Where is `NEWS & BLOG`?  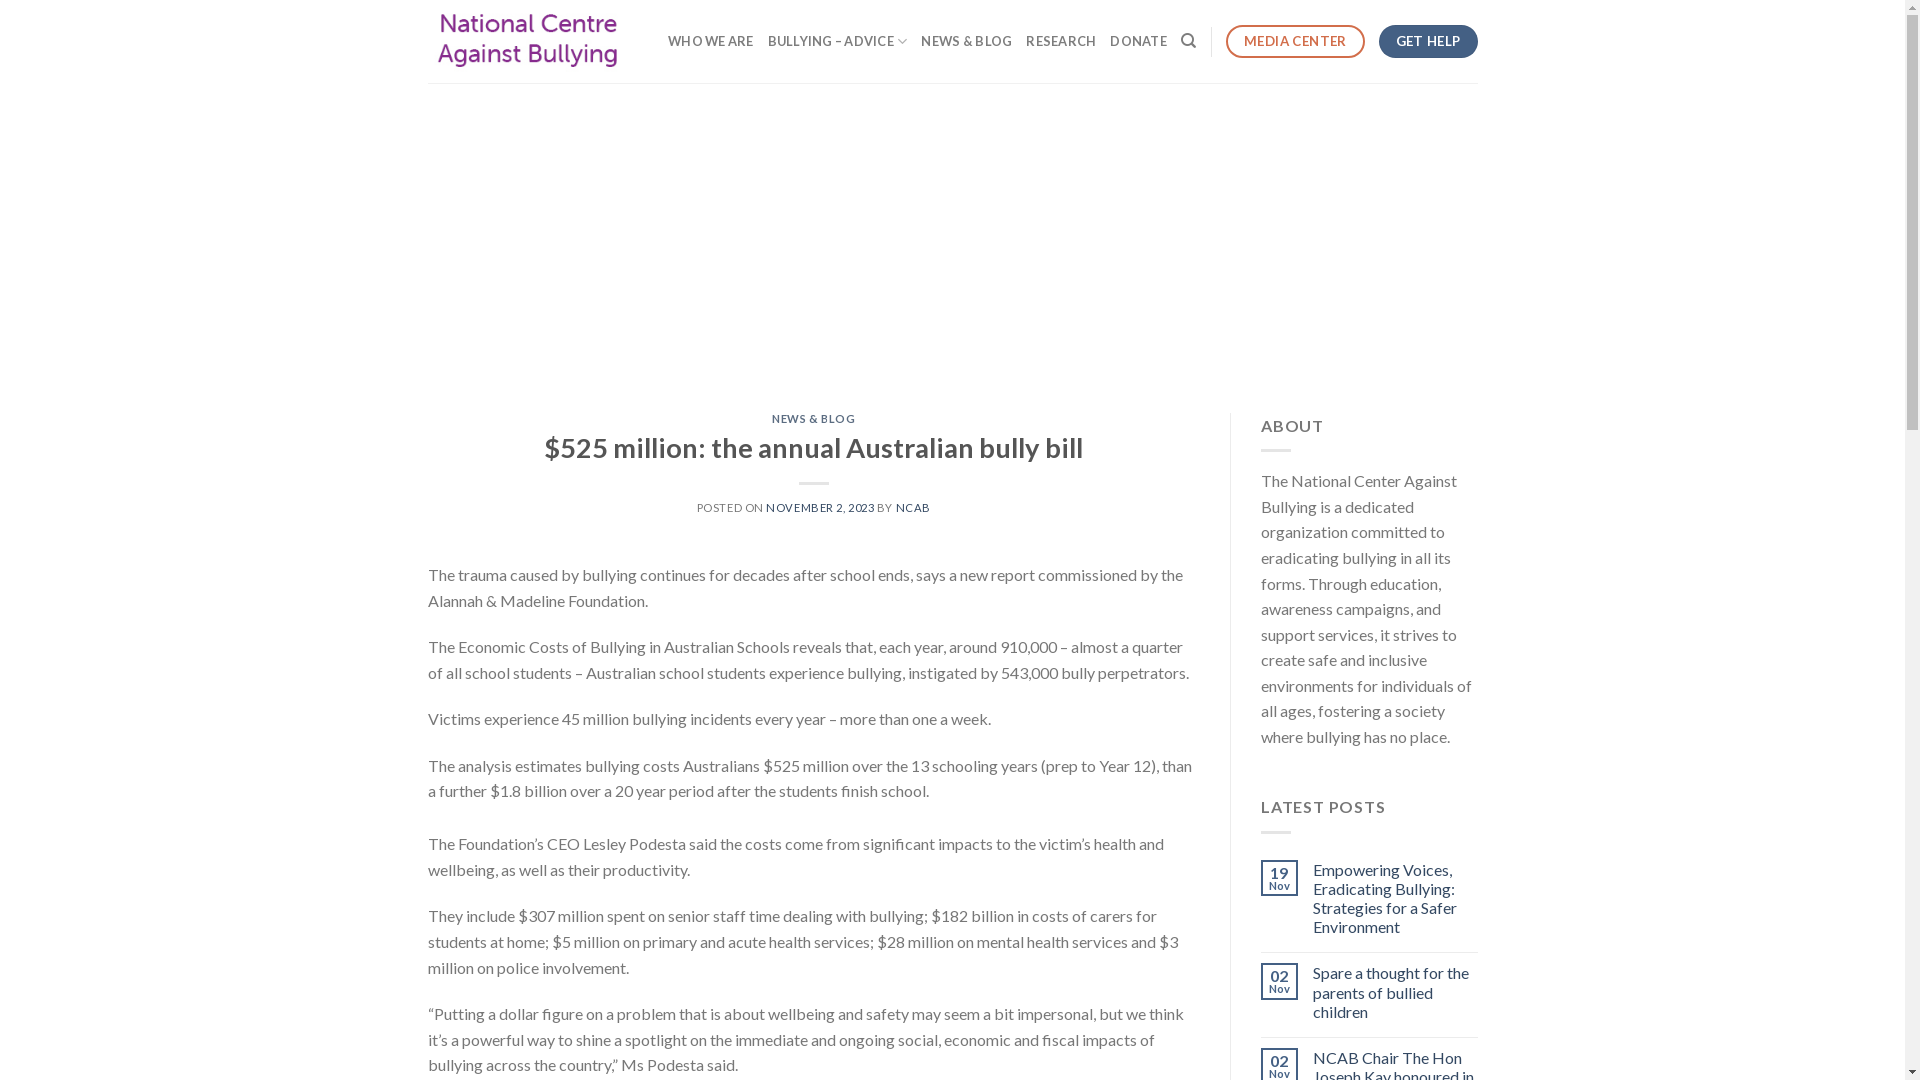 NEWS & BLOG is located at coordinates (814, 418).